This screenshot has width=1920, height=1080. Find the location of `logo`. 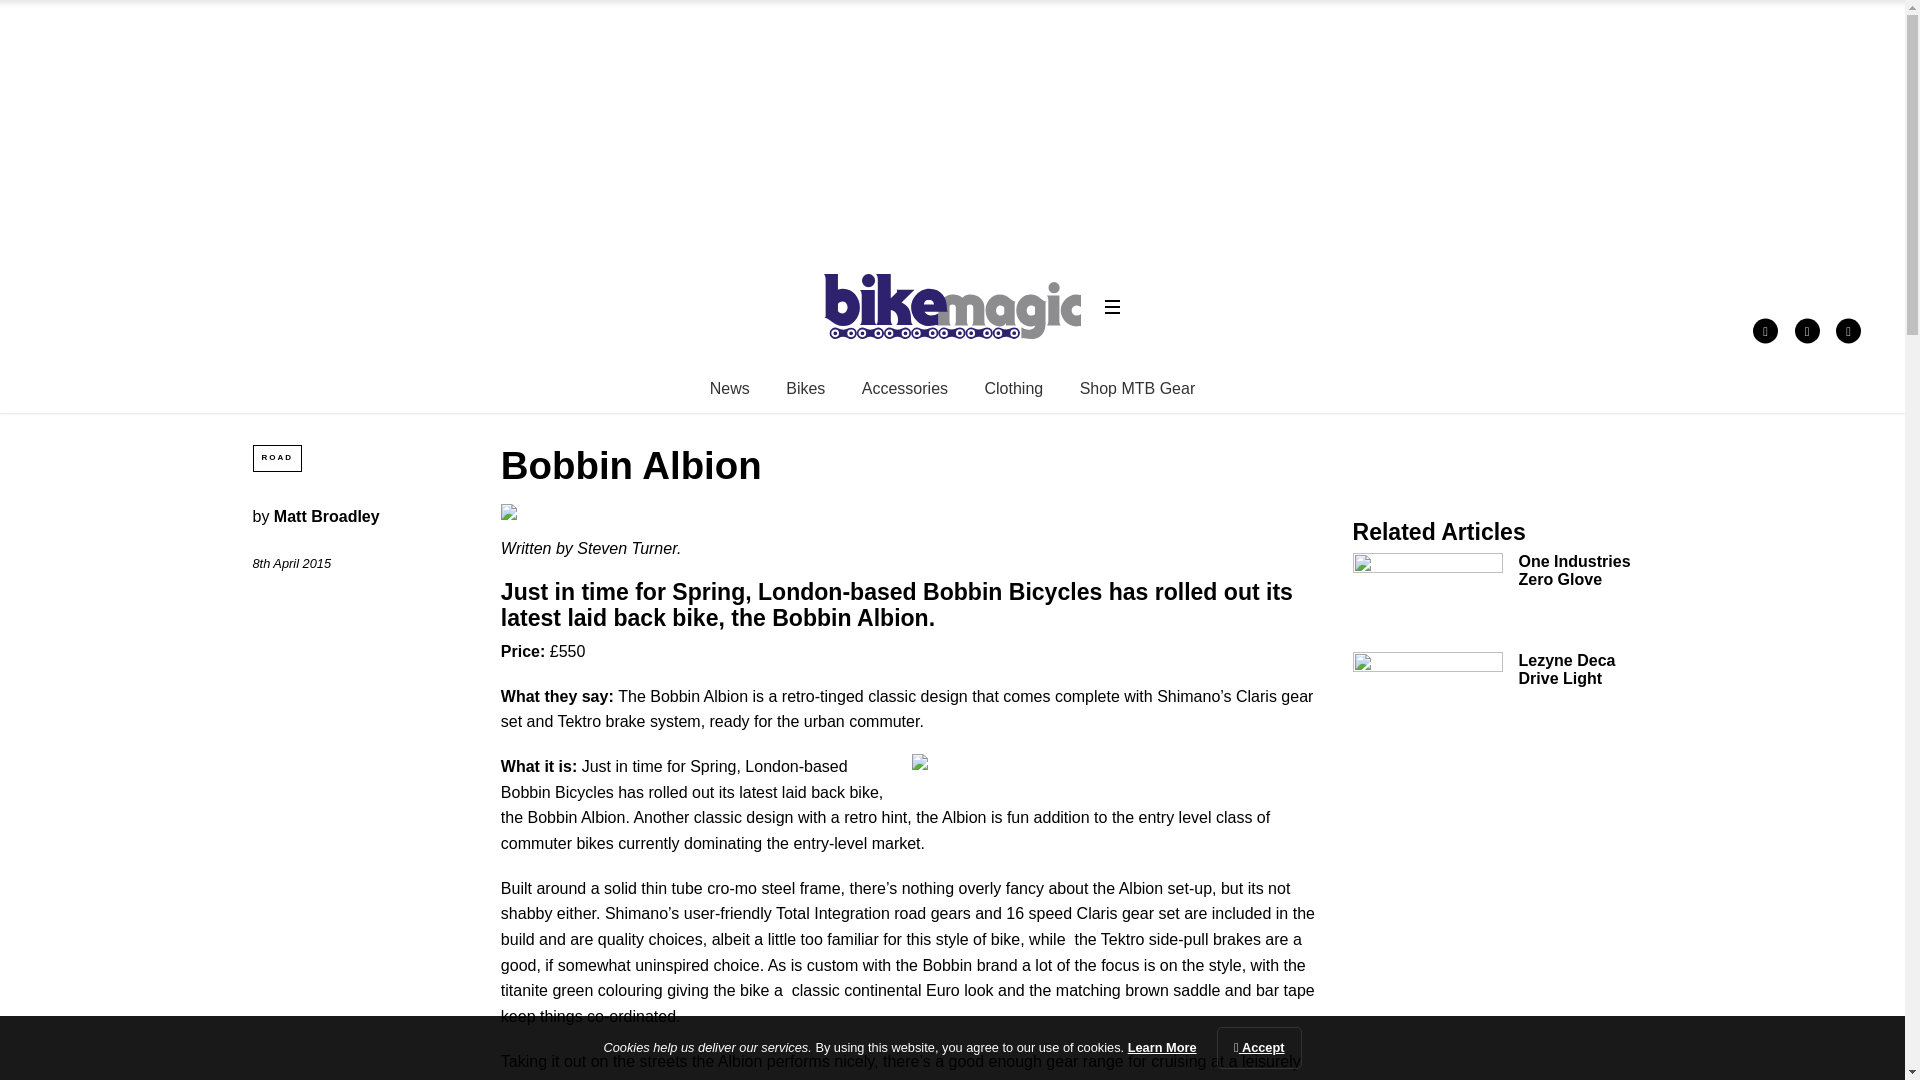

logo is located at coordinates (952, 306).